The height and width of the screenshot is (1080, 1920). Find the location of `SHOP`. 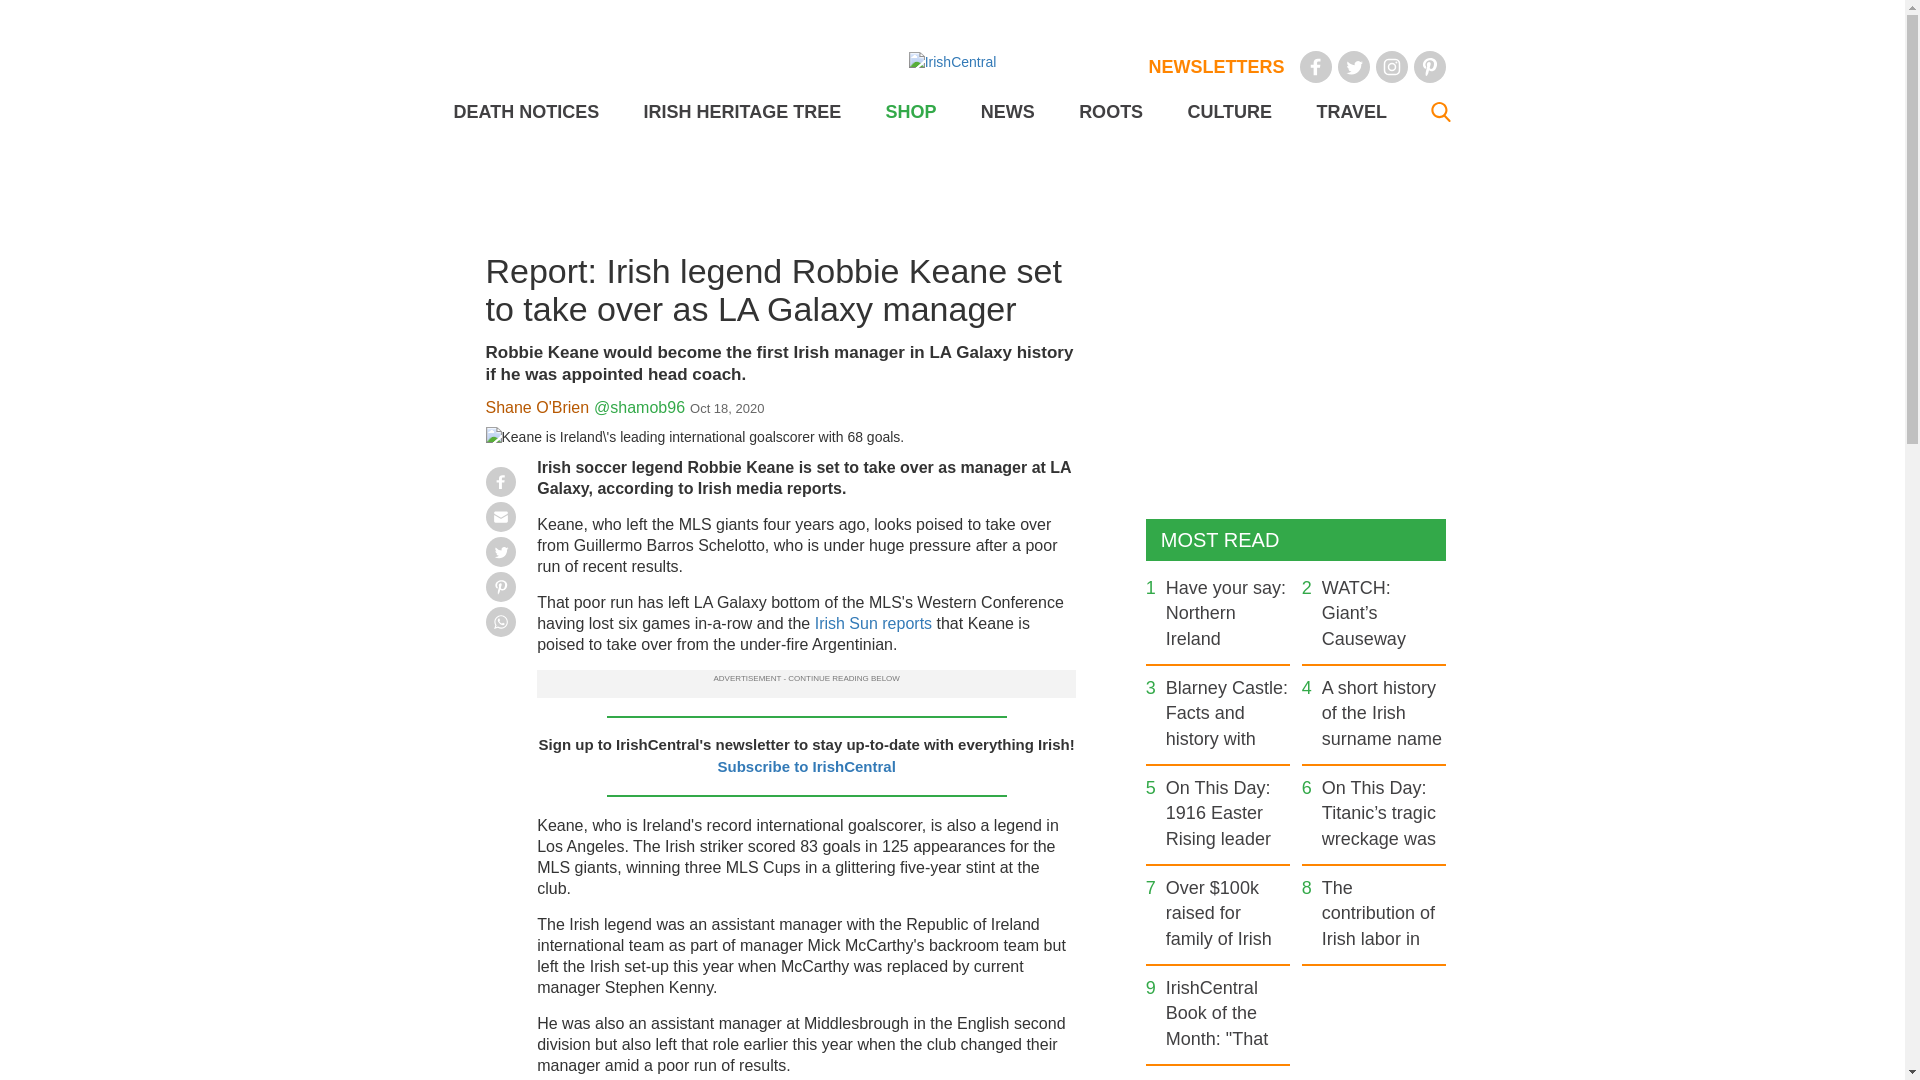

SHOP is located at coordinates (910, 112).